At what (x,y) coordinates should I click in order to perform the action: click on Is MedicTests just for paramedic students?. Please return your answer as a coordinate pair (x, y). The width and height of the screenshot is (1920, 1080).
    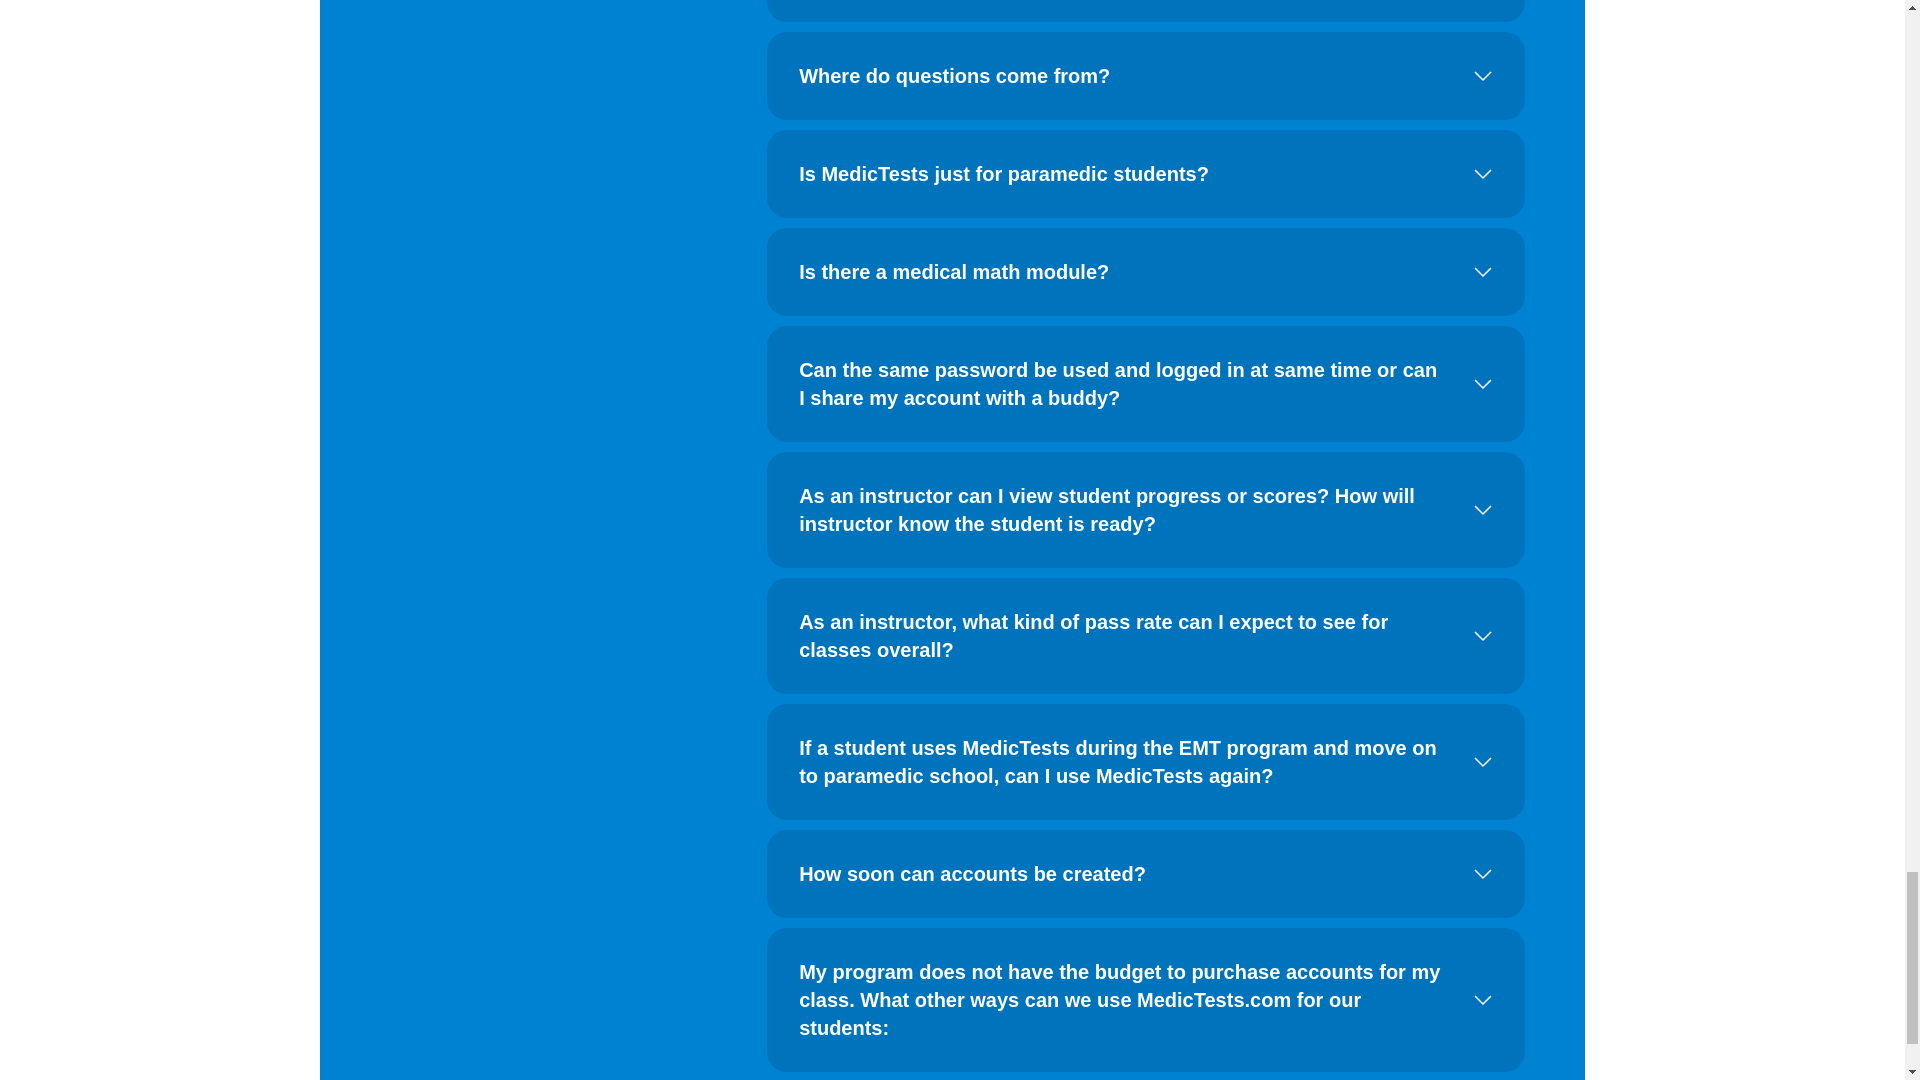
    Looking at the image, I should click on (1146, 174).